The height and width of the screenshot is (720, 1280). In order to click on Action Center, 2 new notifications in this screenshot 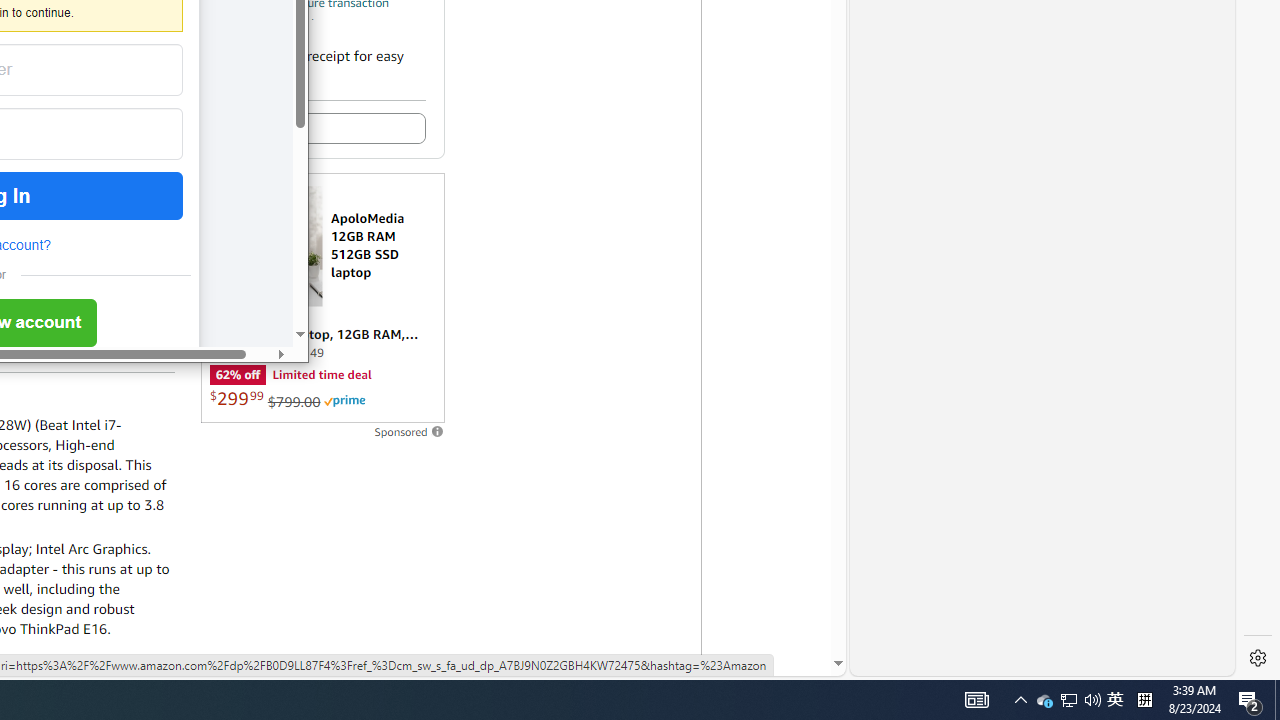, I will do `click(976, 700)`.